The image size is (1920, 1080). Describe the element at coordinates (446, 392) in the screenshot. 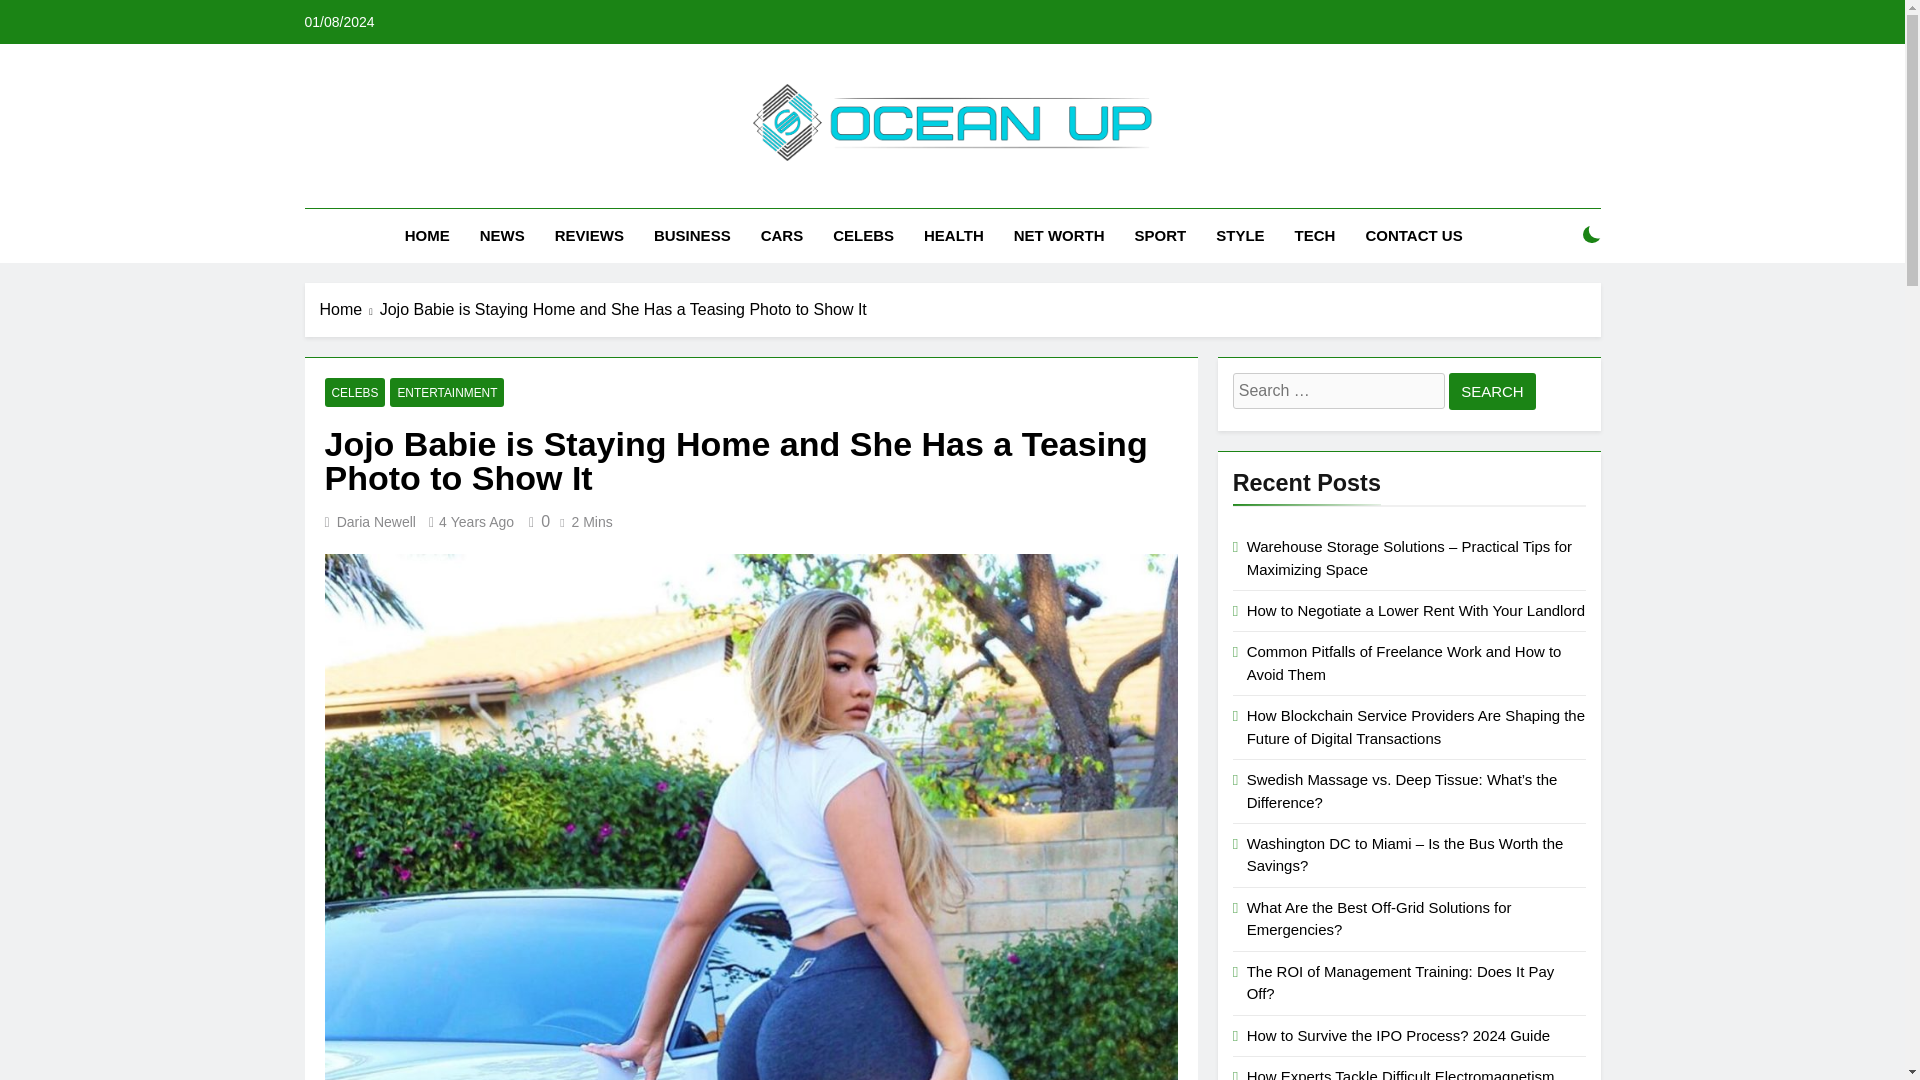

I see `ENTERTAINMENT` at that location.